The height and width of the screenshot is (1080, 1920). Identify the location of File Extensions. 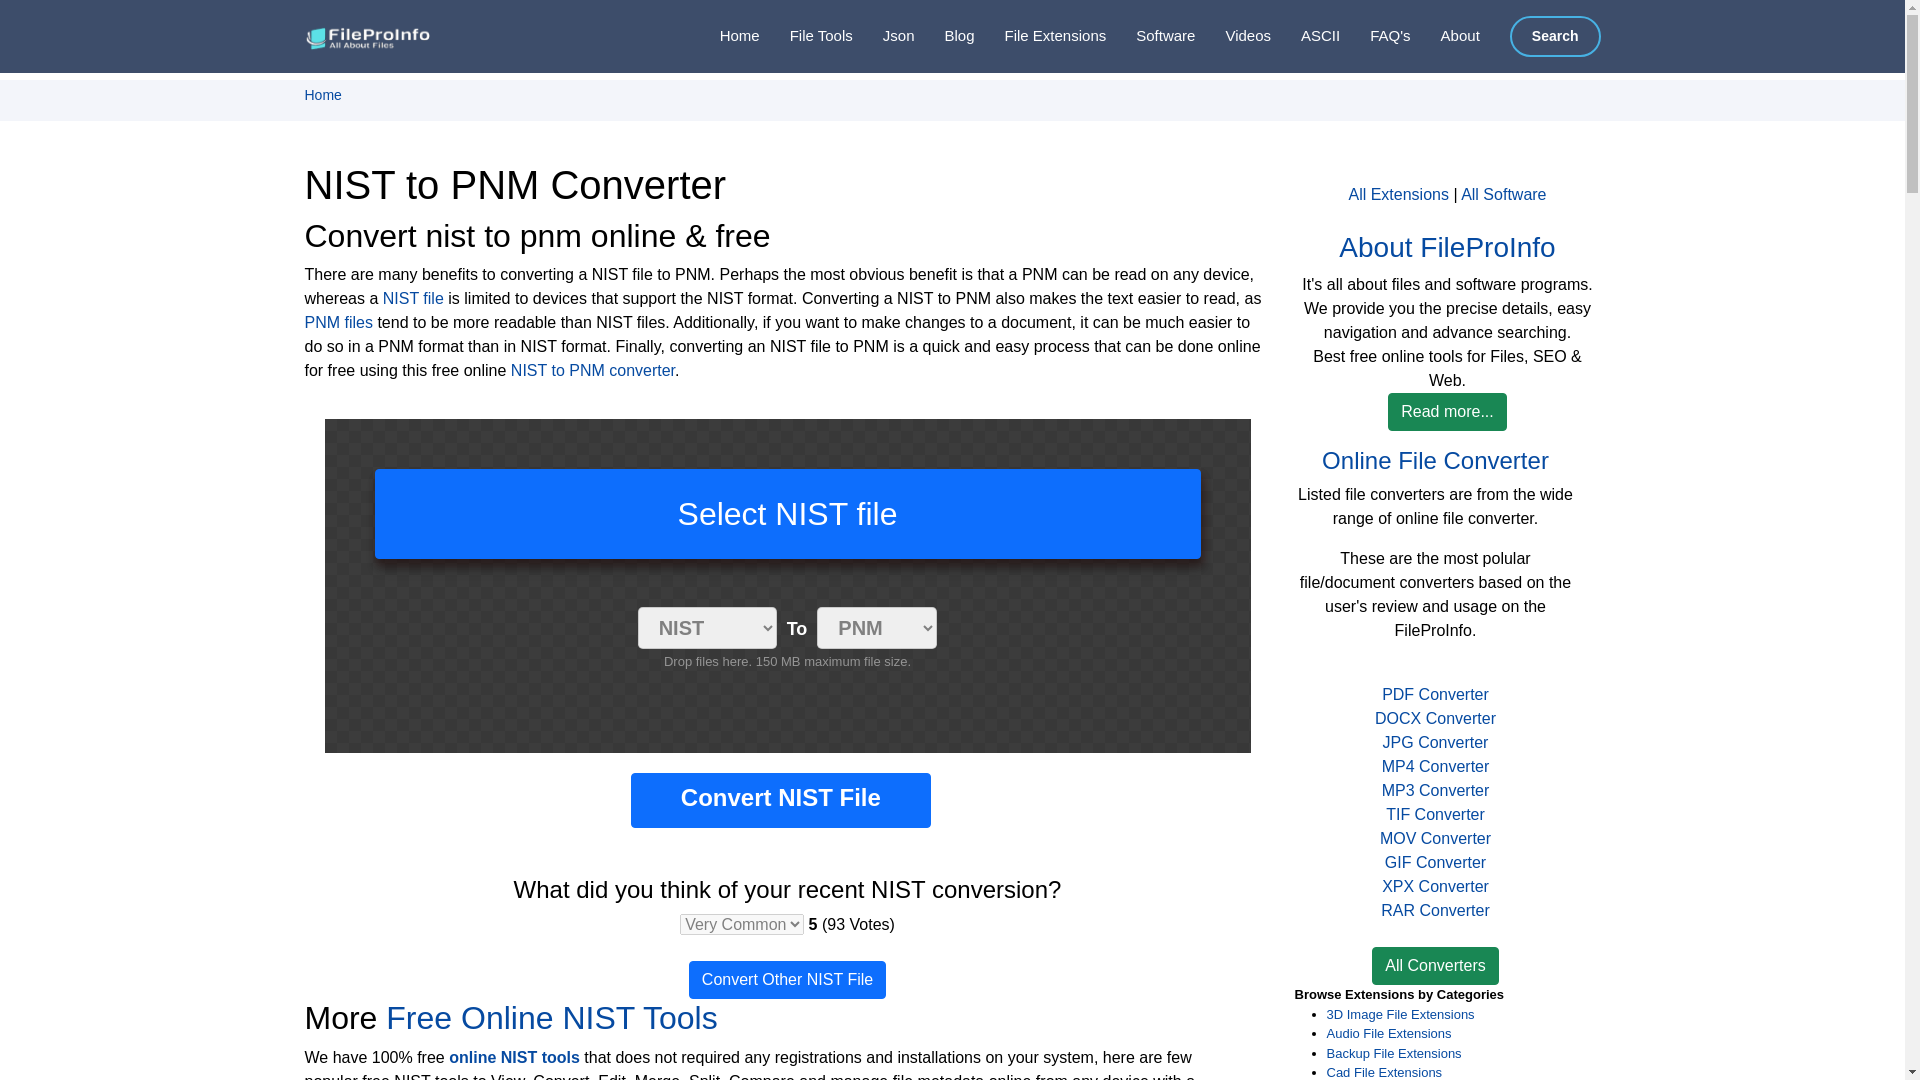
(1041, 36).